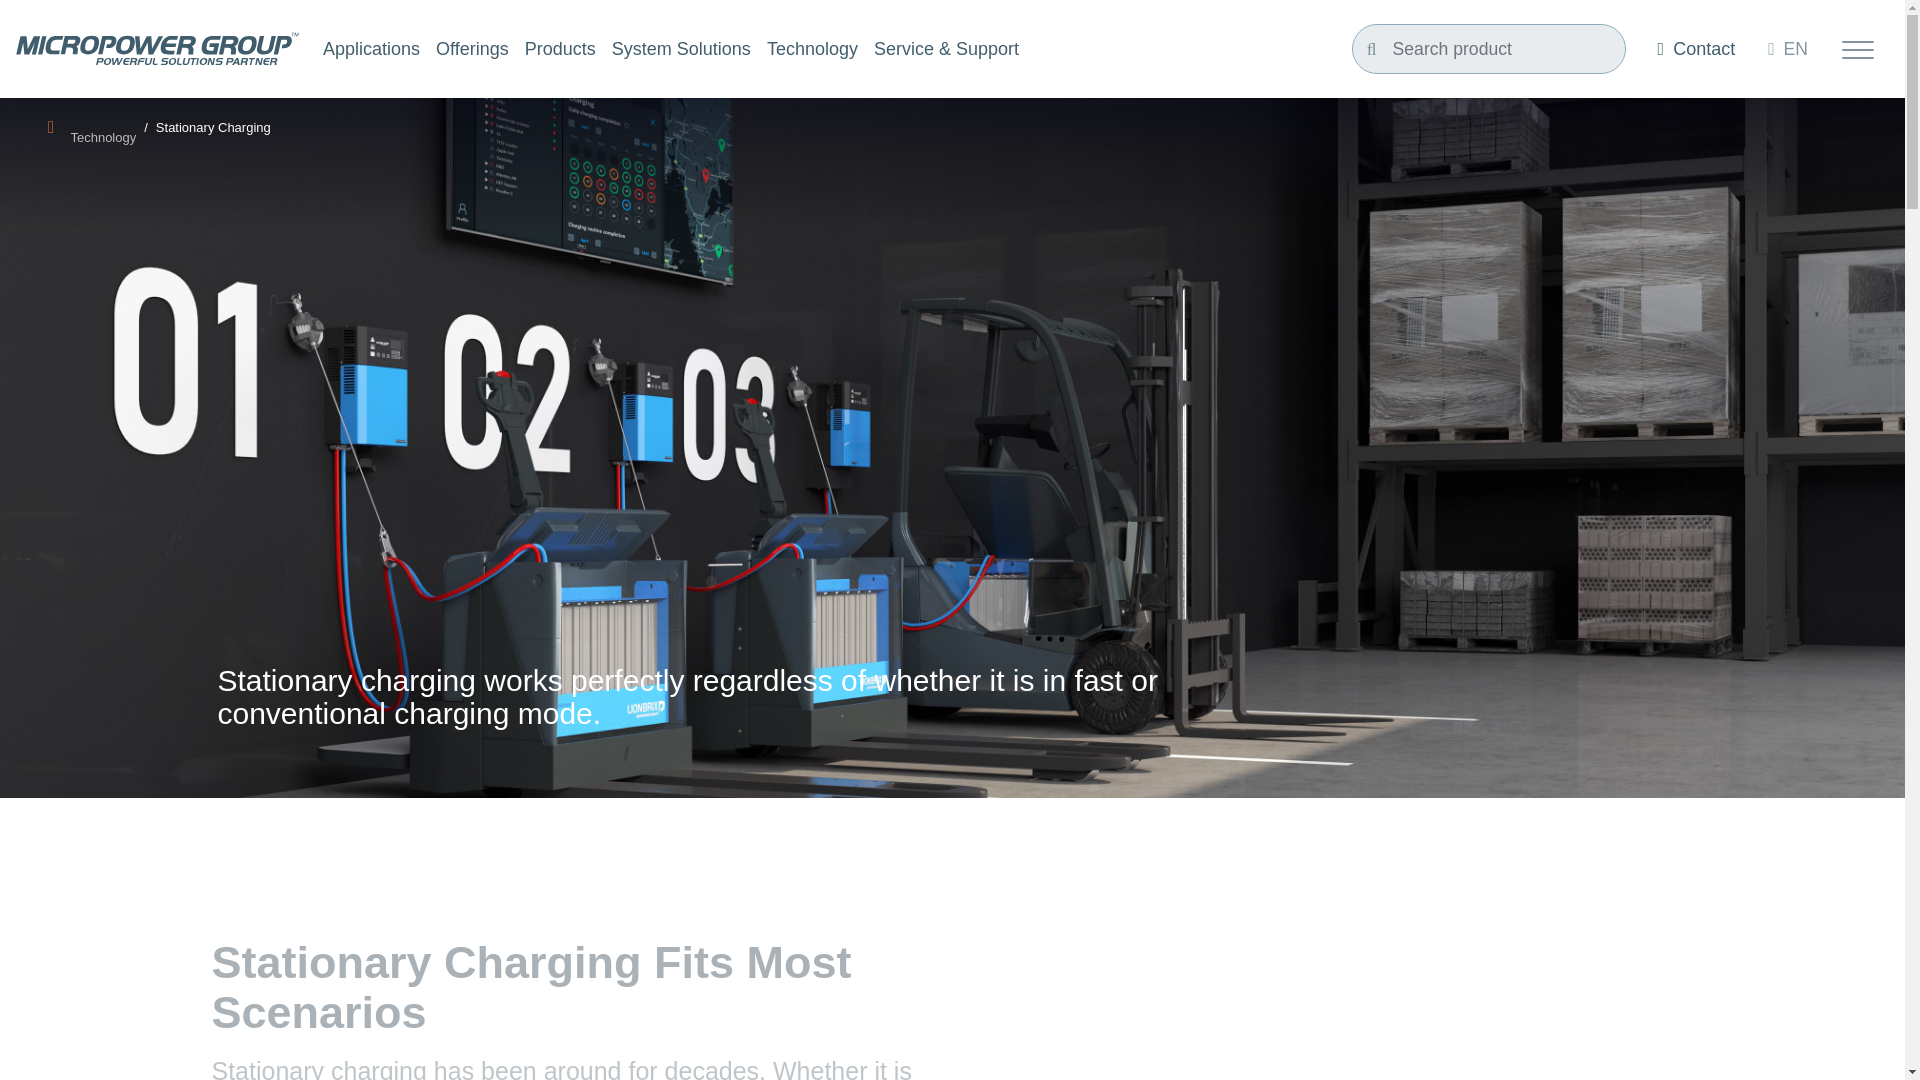 This screenshot has height=1080, width=1920. Describe the element at coordinates (1787, 48) in the screenshot. I see `EN` at that location.